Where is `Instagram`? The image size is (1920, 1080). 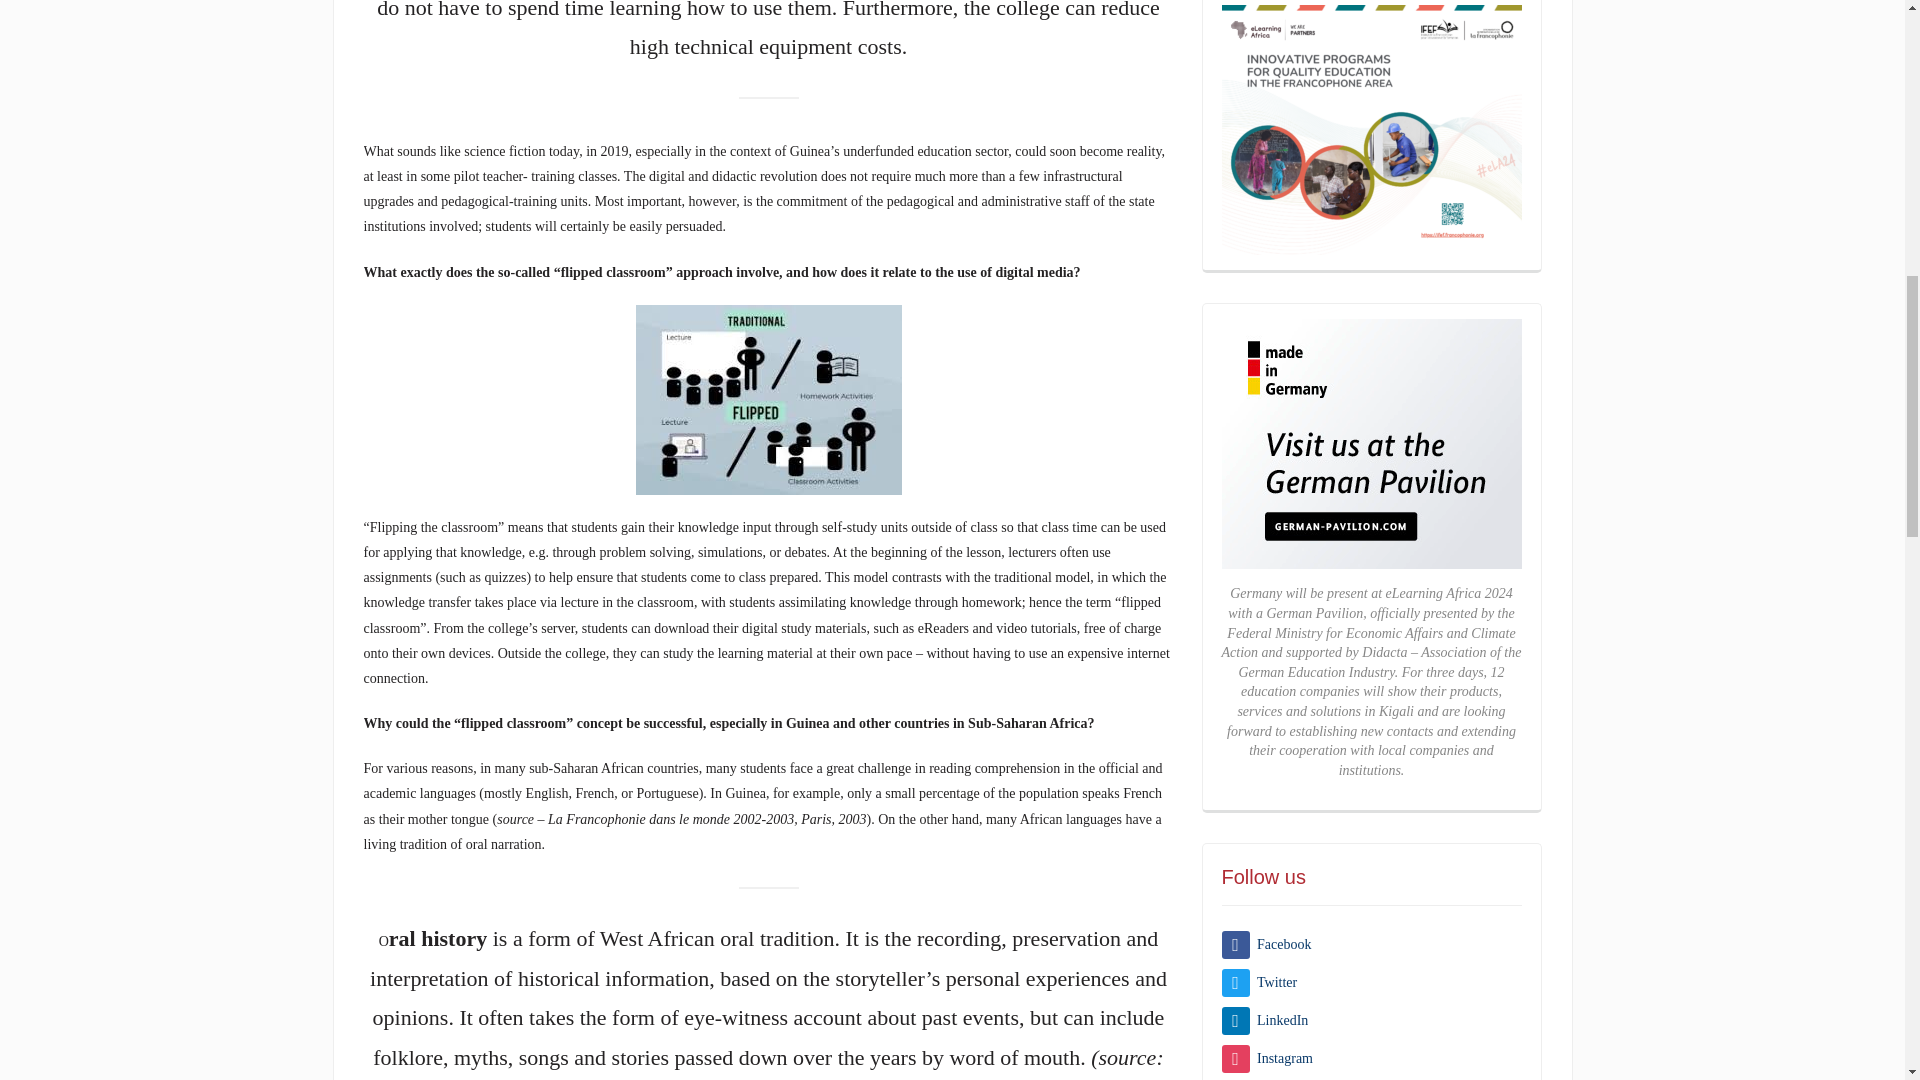 Instagram is located at coordinates (1267, 1058).